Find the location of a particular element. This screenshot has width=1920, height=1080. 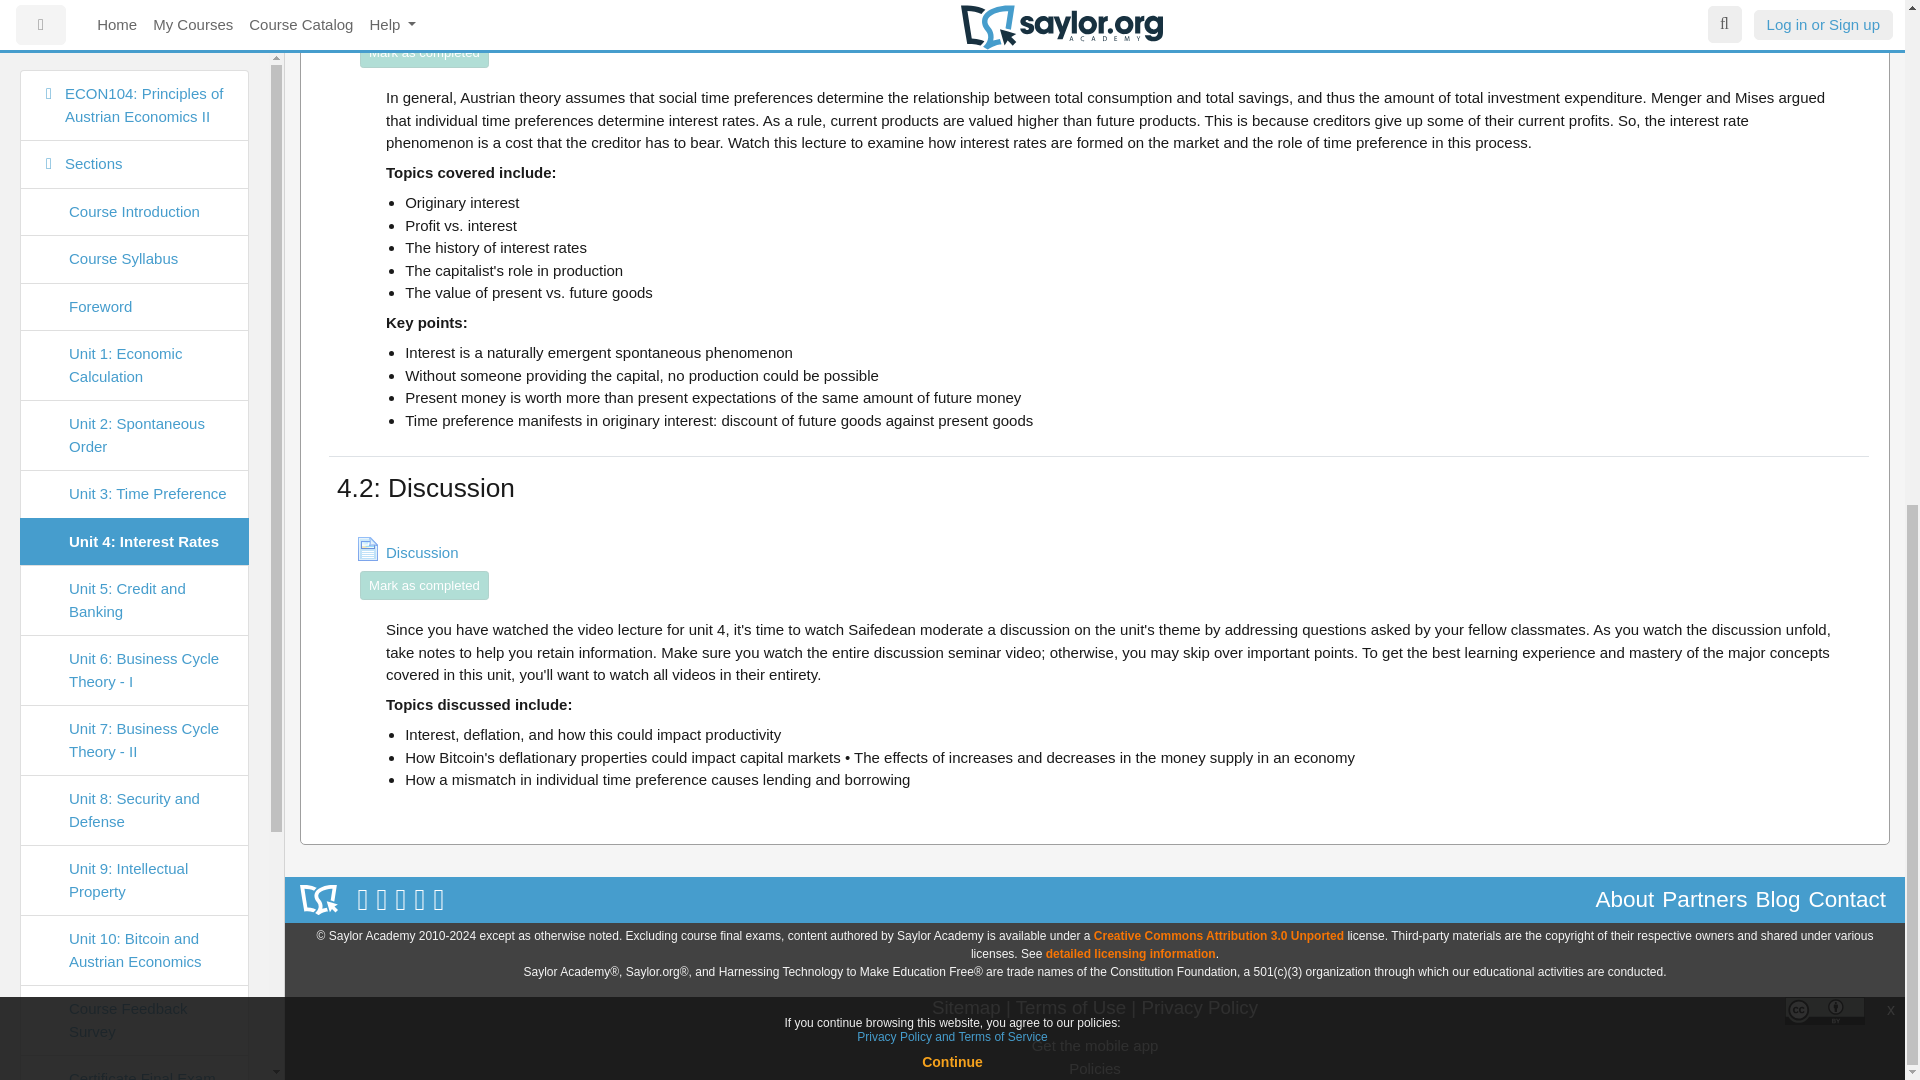

Unit 10: Bitcoin and Austrian Economics is located at coordinates (134, 20).